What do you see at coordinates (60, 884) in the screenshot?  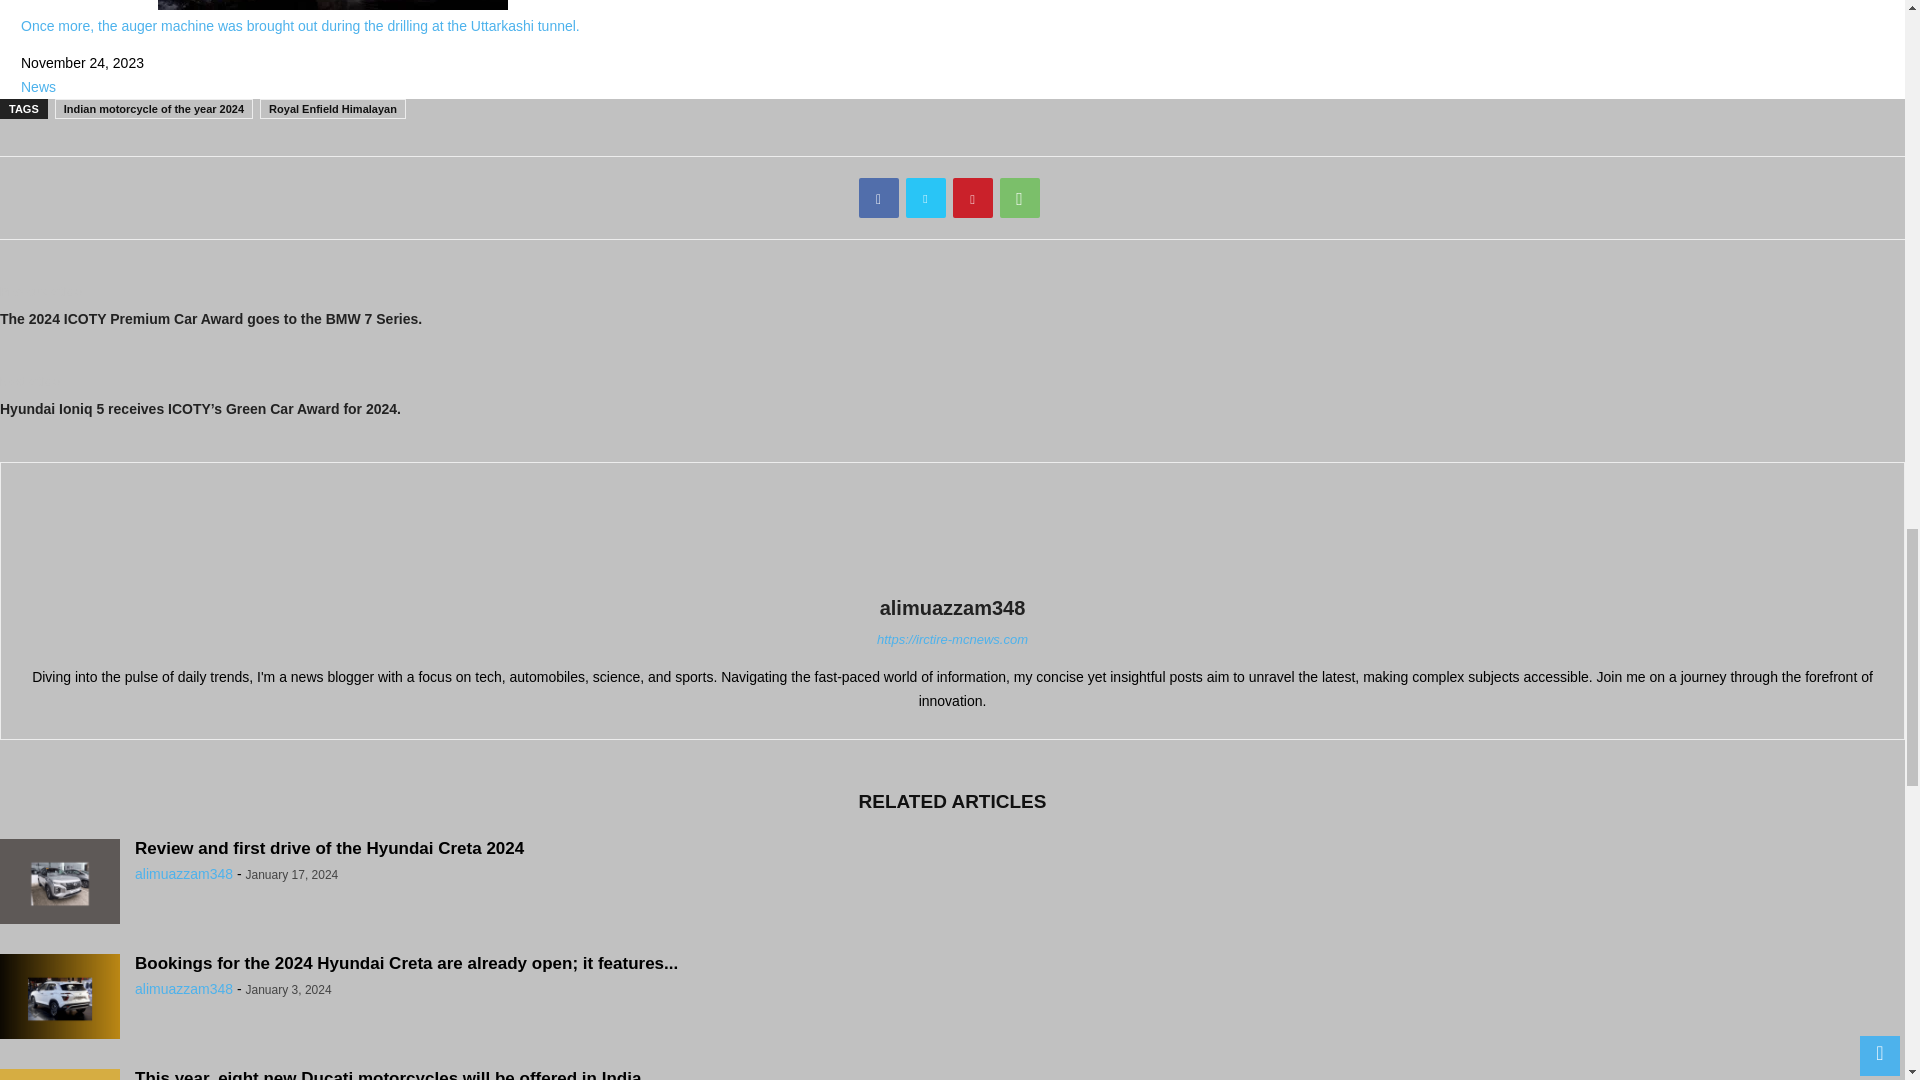 I see `Review and first drive of the Hyundai Creta 2024` at bounding box center [60, 884].